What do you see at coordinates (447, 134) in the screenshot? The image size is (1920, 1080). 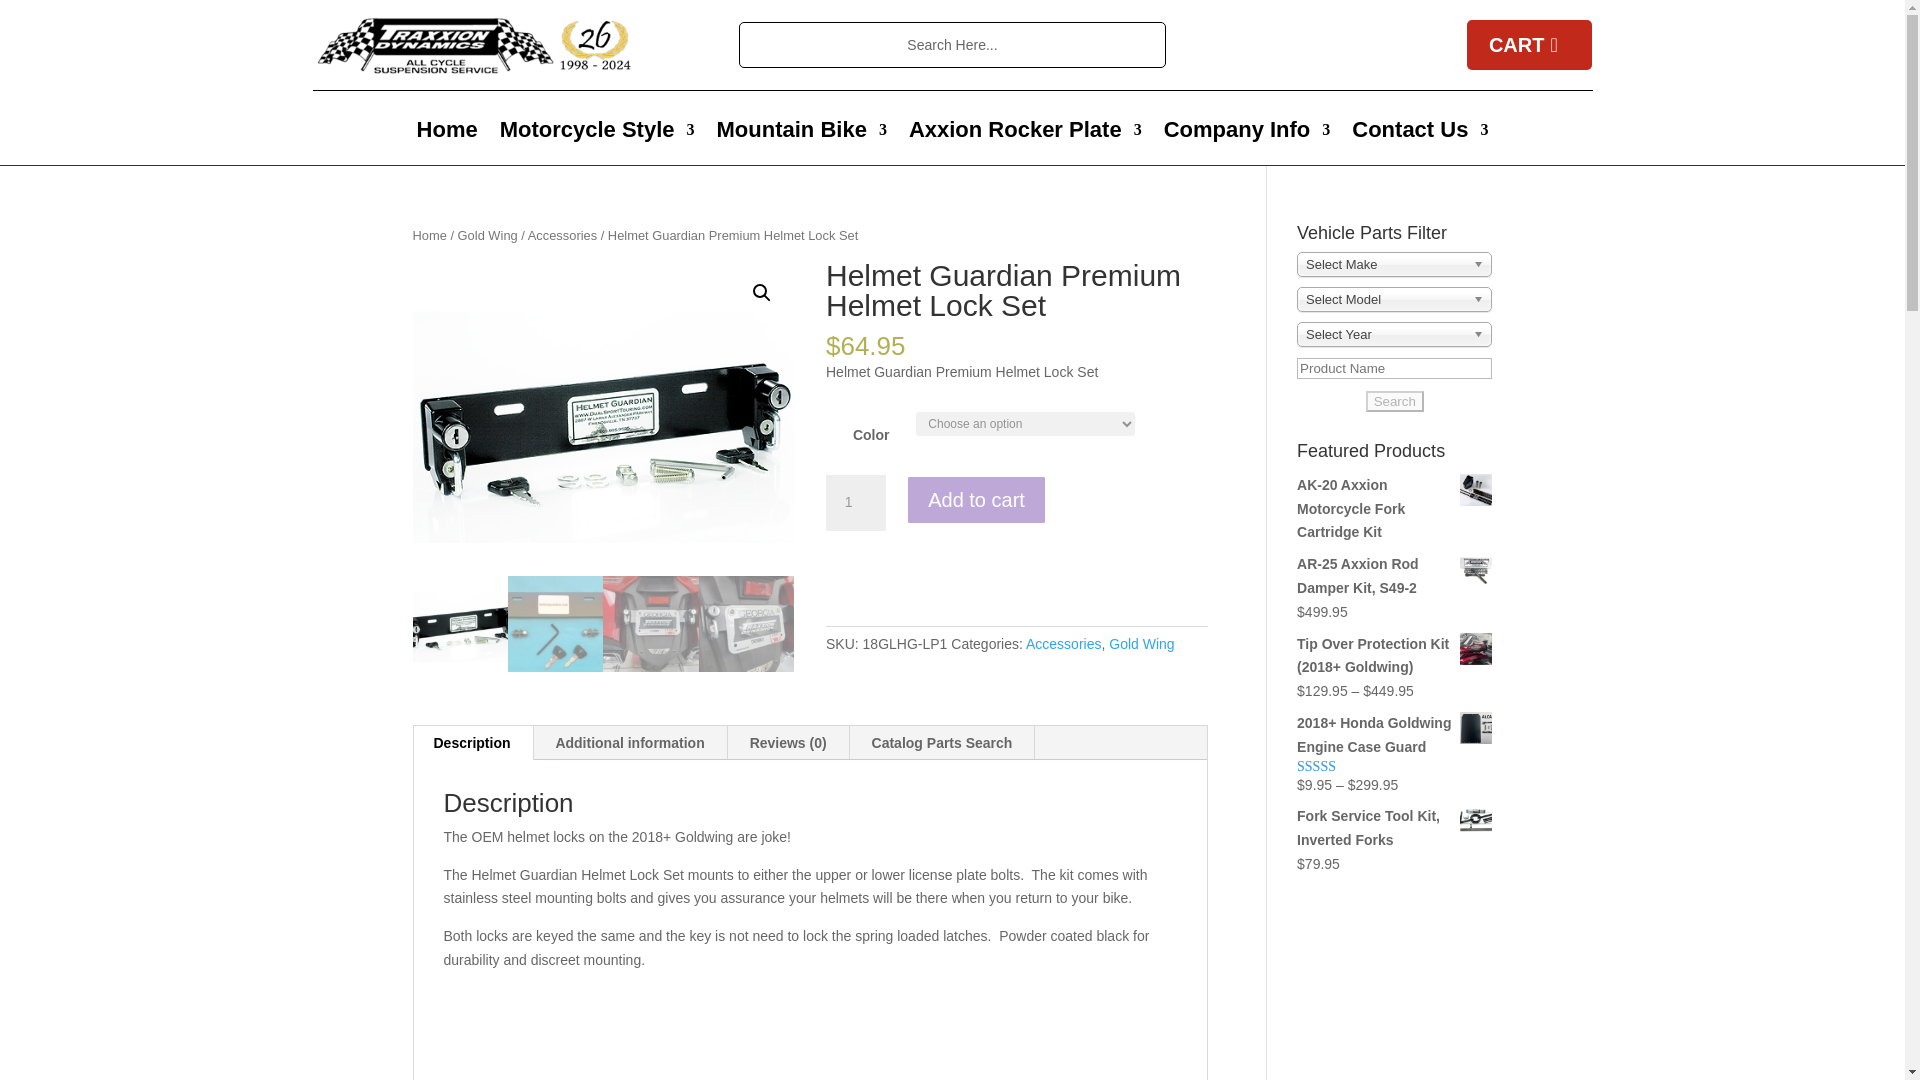 I see `Home` at bounding box center [447, 134].